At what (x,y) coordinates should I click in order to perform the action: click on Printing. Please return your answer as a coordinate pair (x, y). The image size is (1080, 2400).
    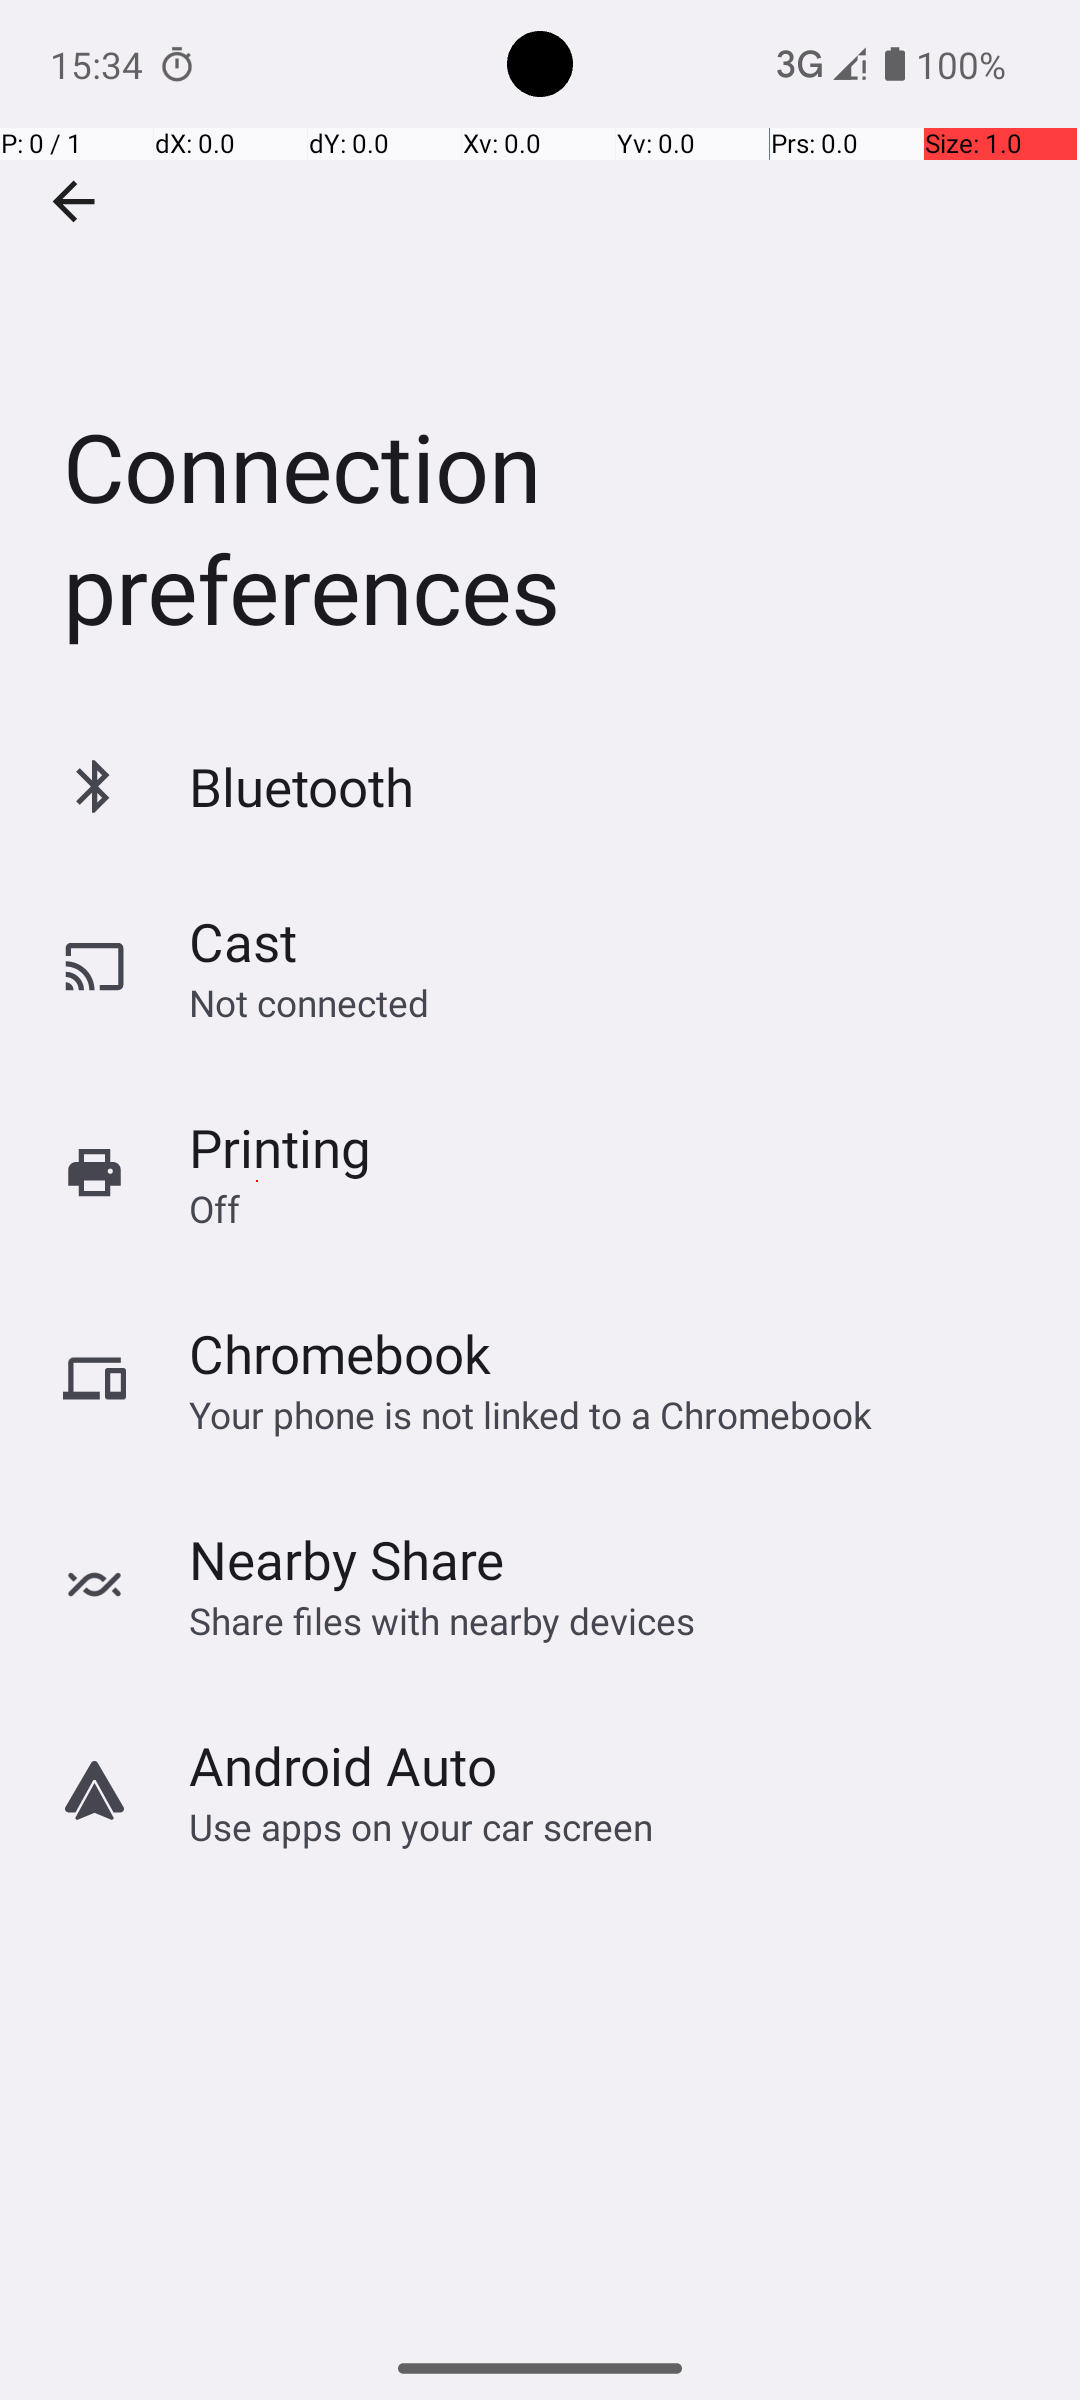
    Looking at the image, I should click on (280, 1148).